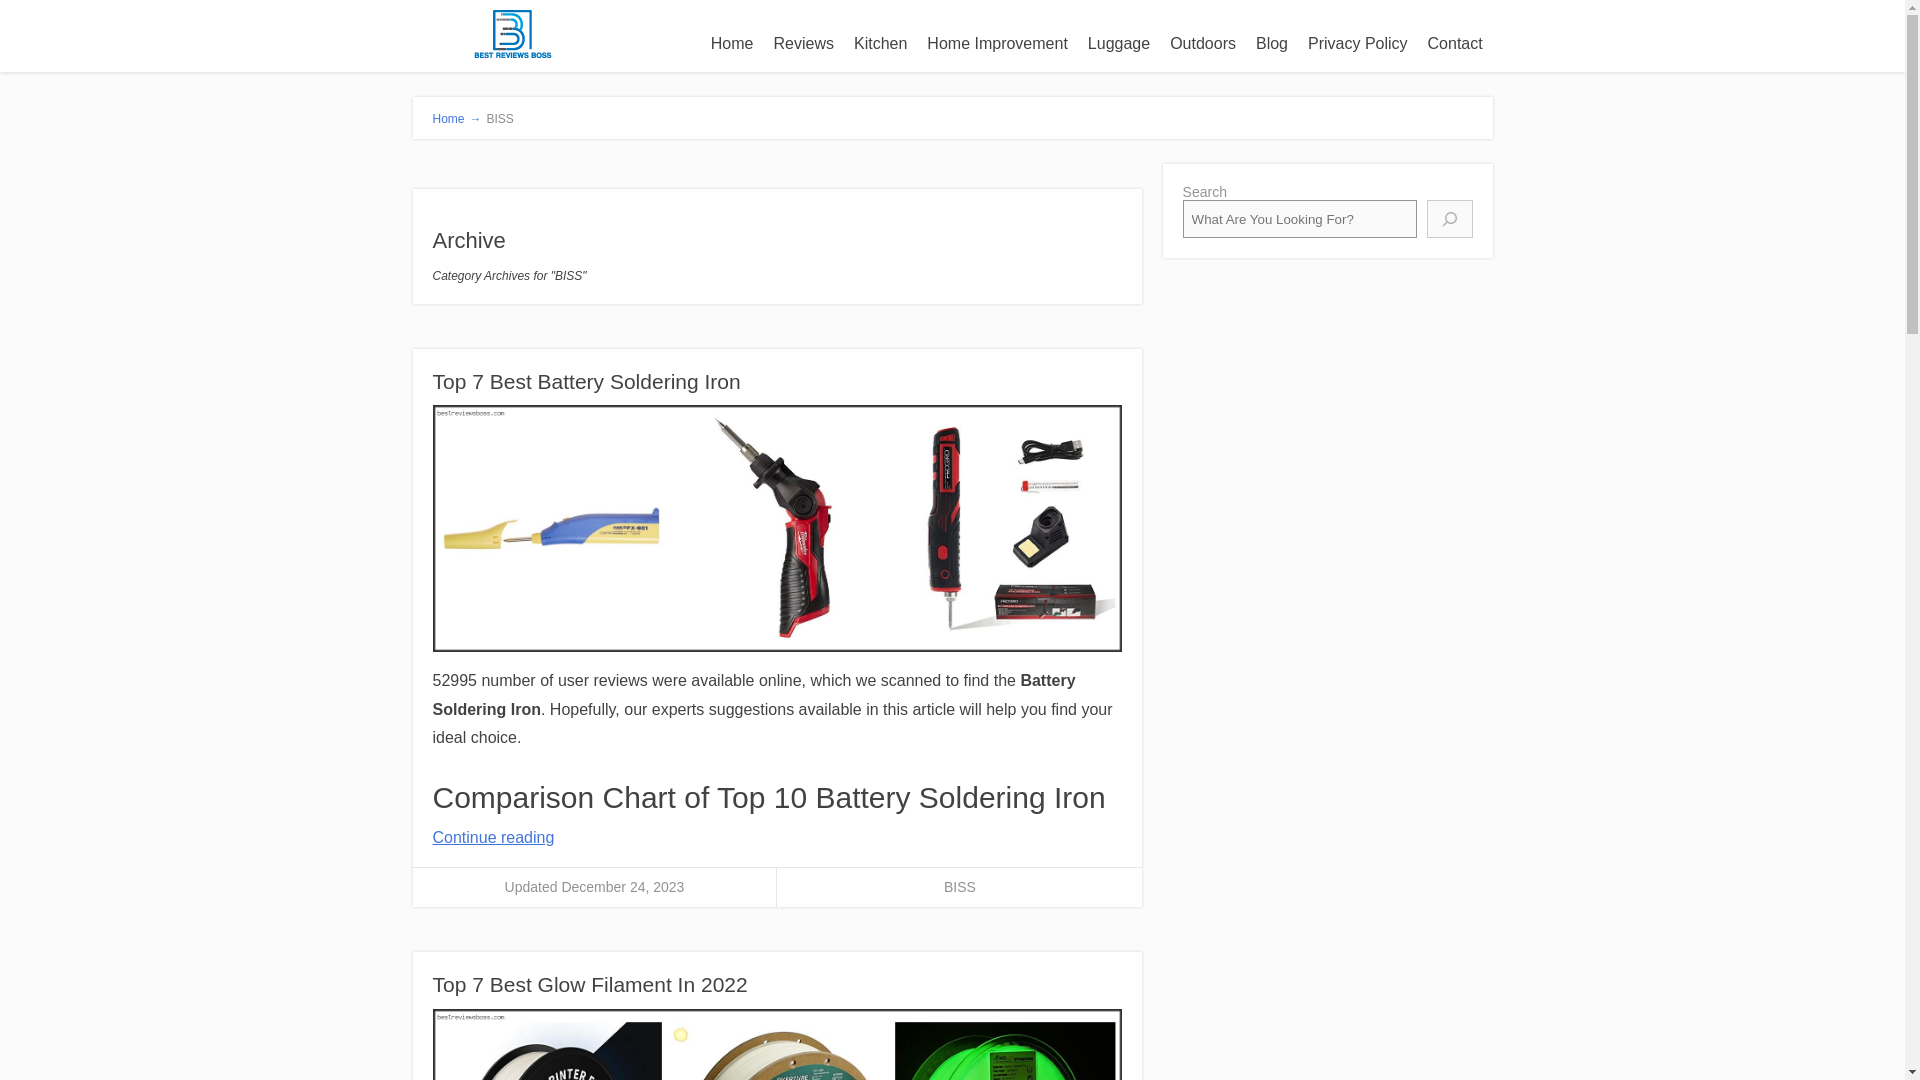  I want to click on Top 7 Best Glow Filament In 2022, so click(589, 984).